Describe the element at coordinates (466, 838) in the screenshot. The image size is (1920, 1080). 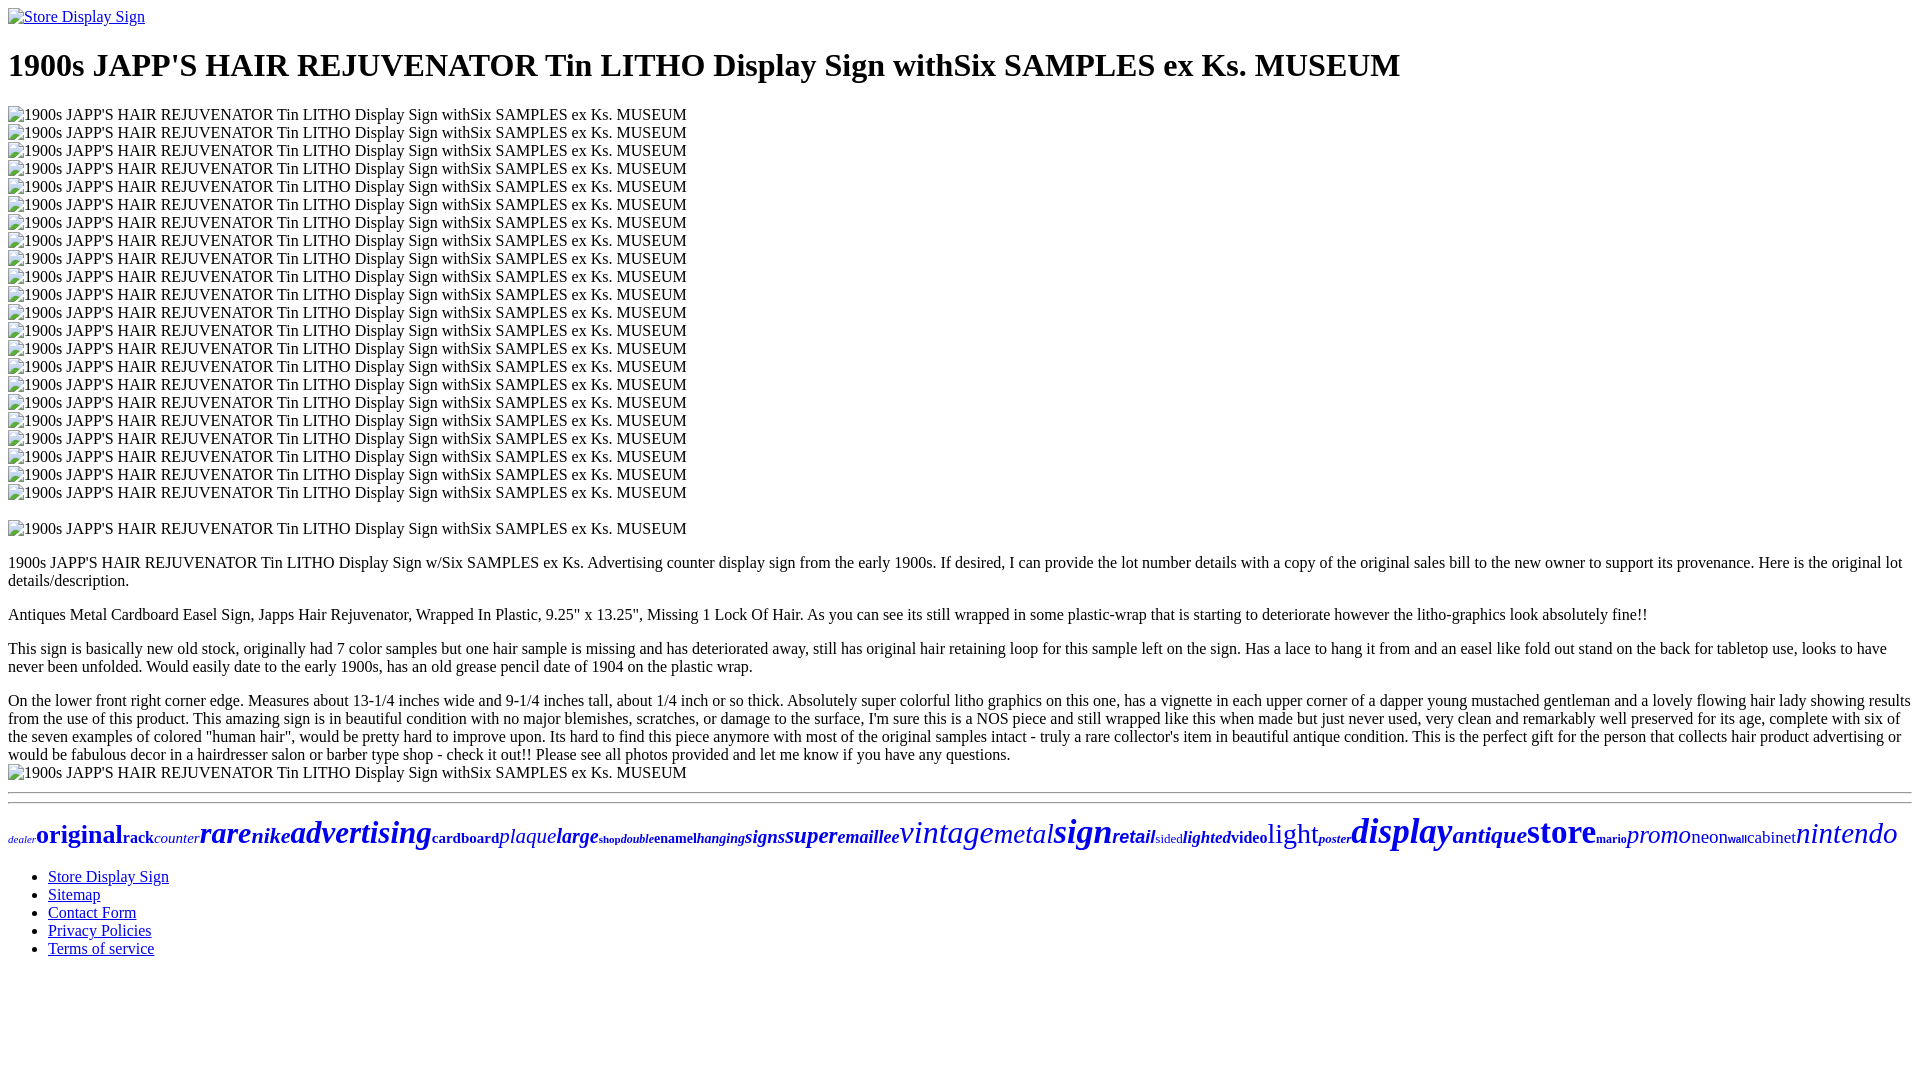
I see `cardboard` at that location.